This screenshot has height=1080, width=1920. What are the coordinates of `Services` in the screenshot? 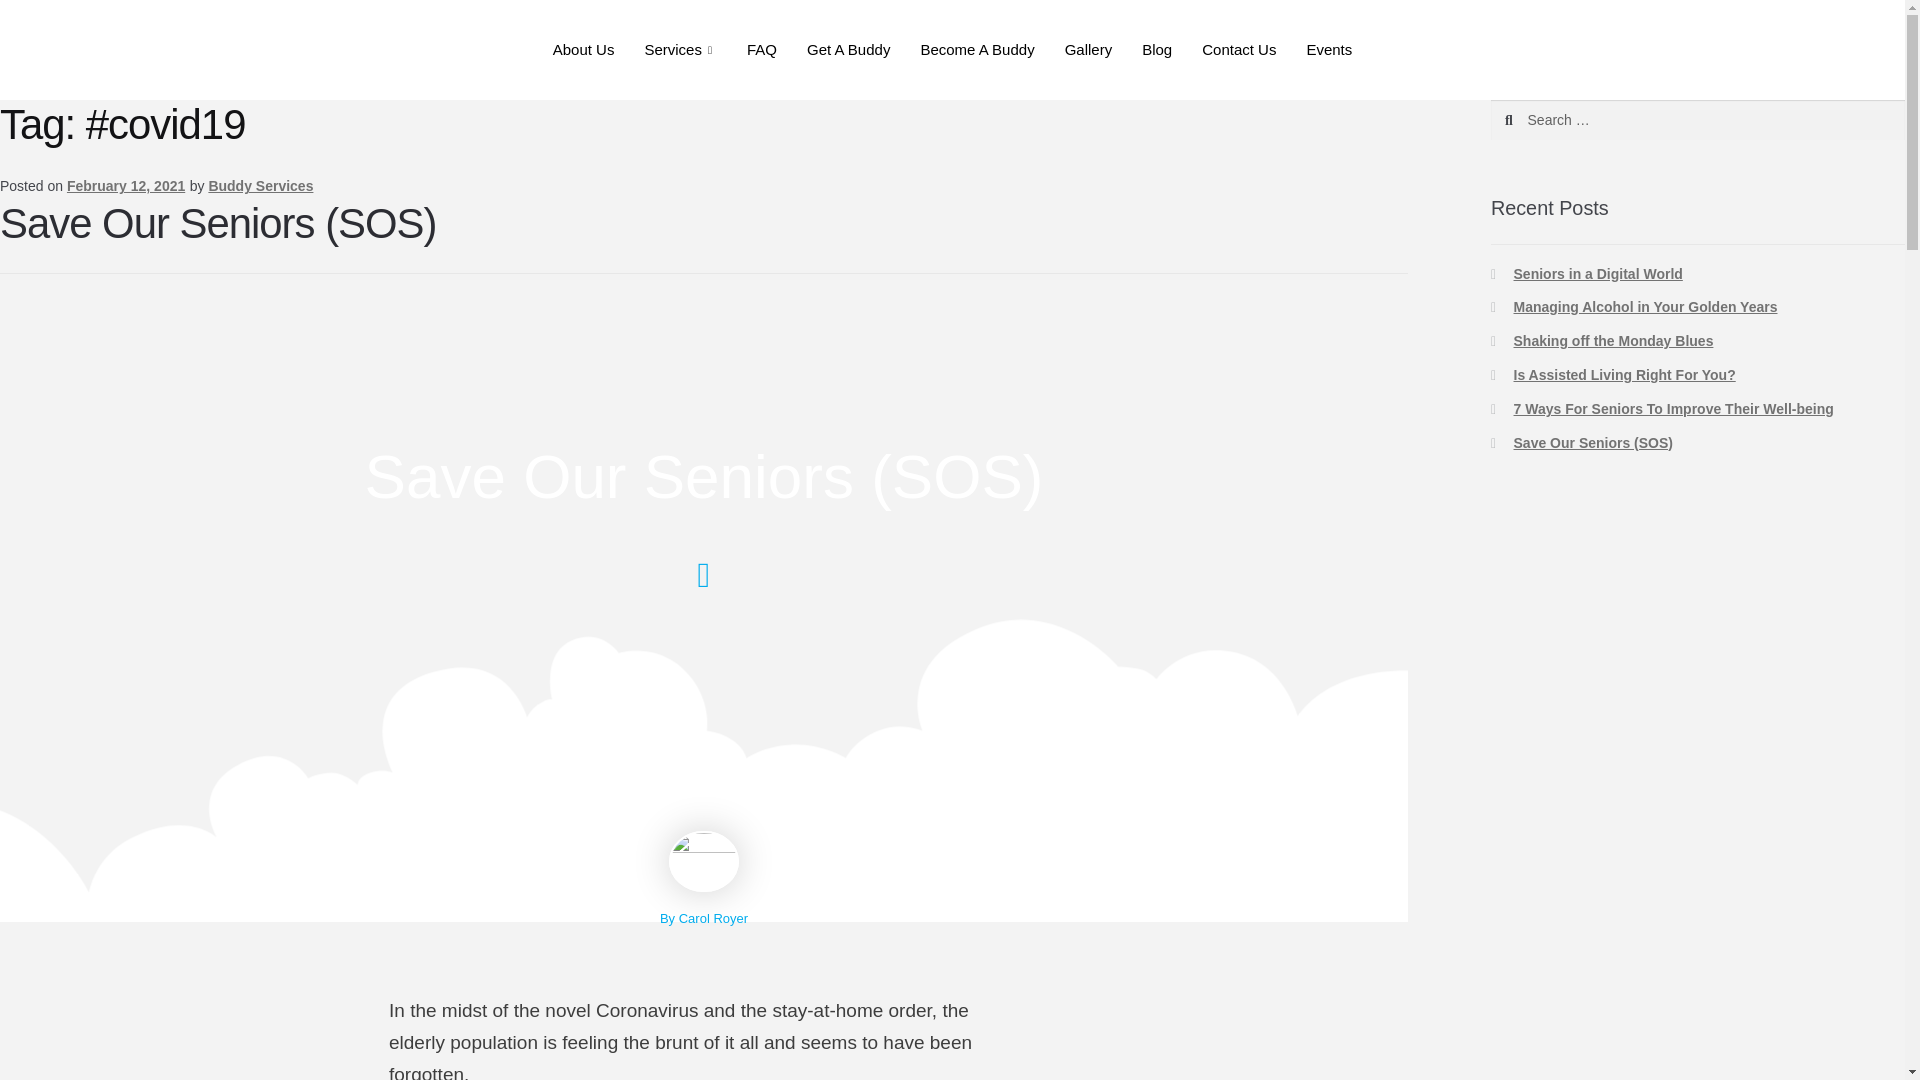 It's located at (680, 49).